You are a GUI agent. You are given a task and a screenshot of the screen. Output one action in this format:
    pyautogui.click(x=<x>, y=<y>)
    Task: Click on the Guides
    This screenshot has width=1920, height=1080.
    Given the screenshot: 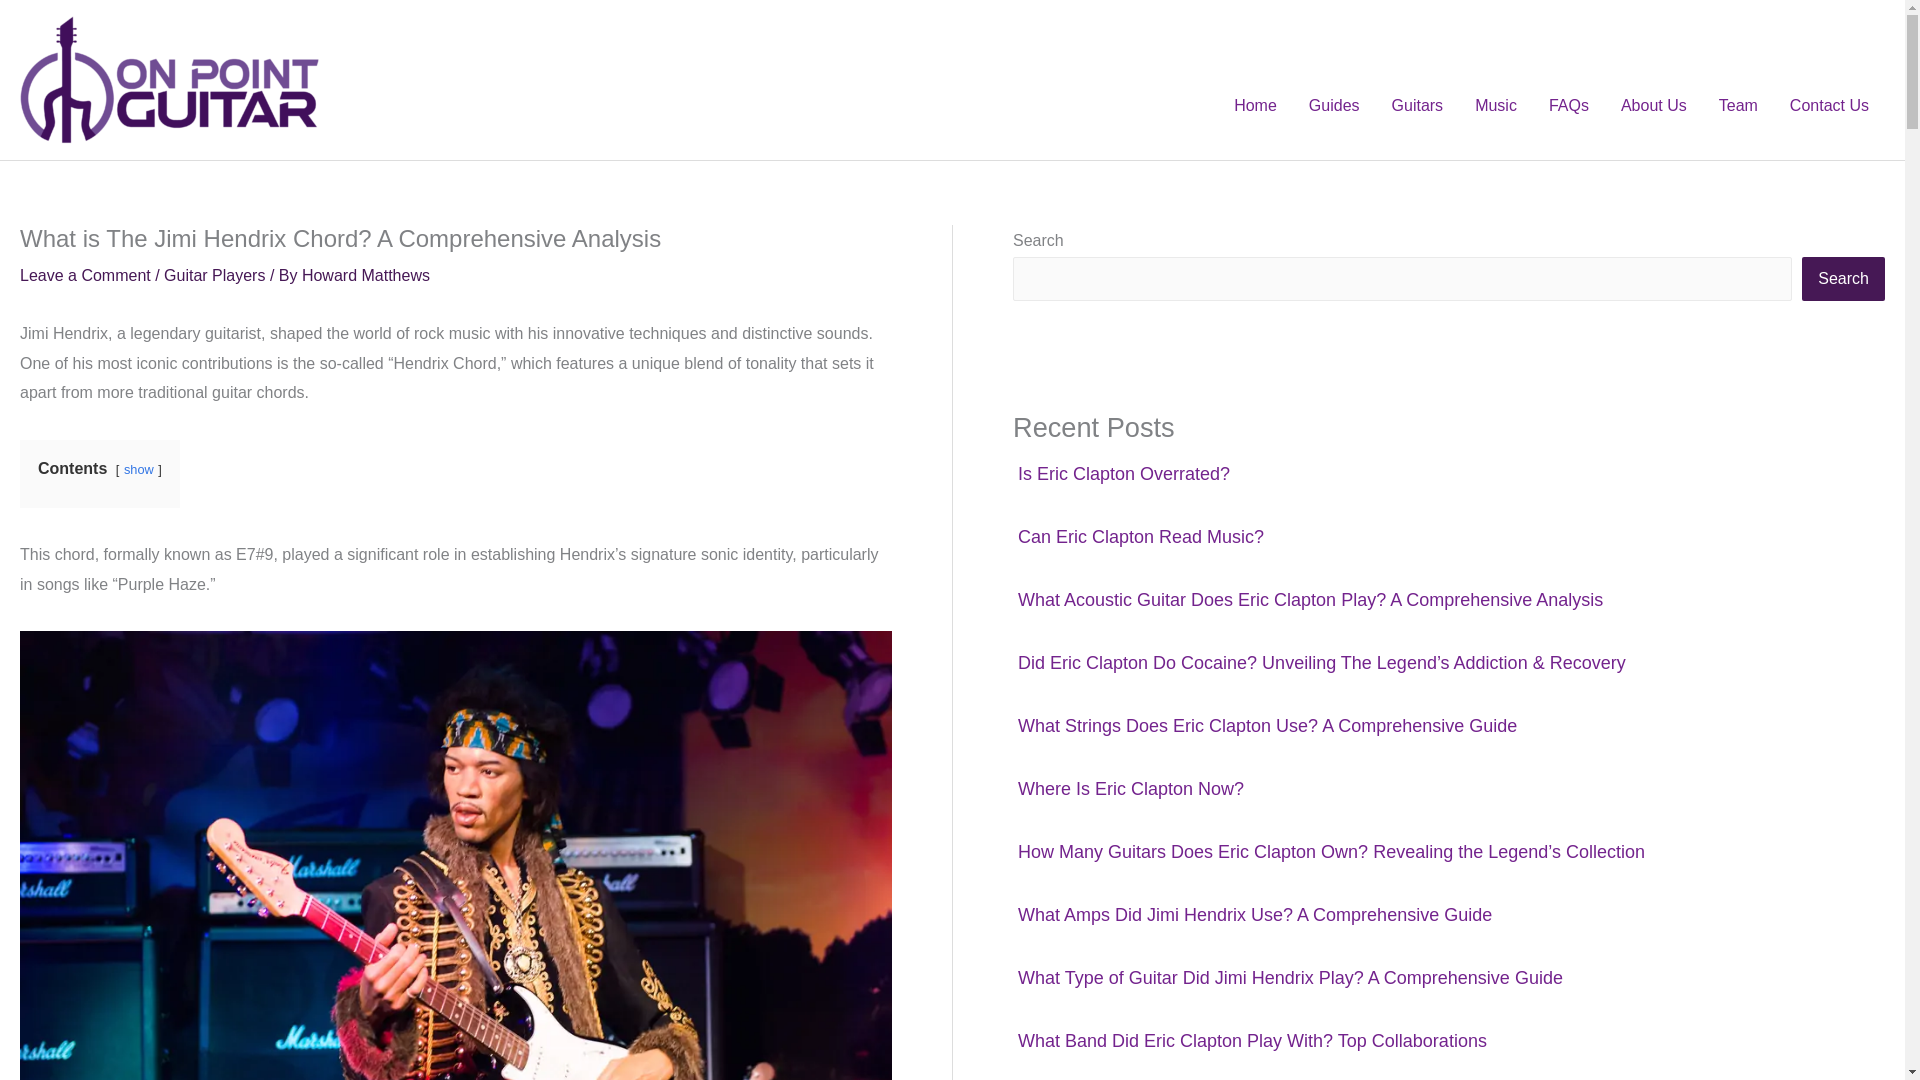 What is the action you would take?
    pyautogui.click(x=1334, y=106)
    